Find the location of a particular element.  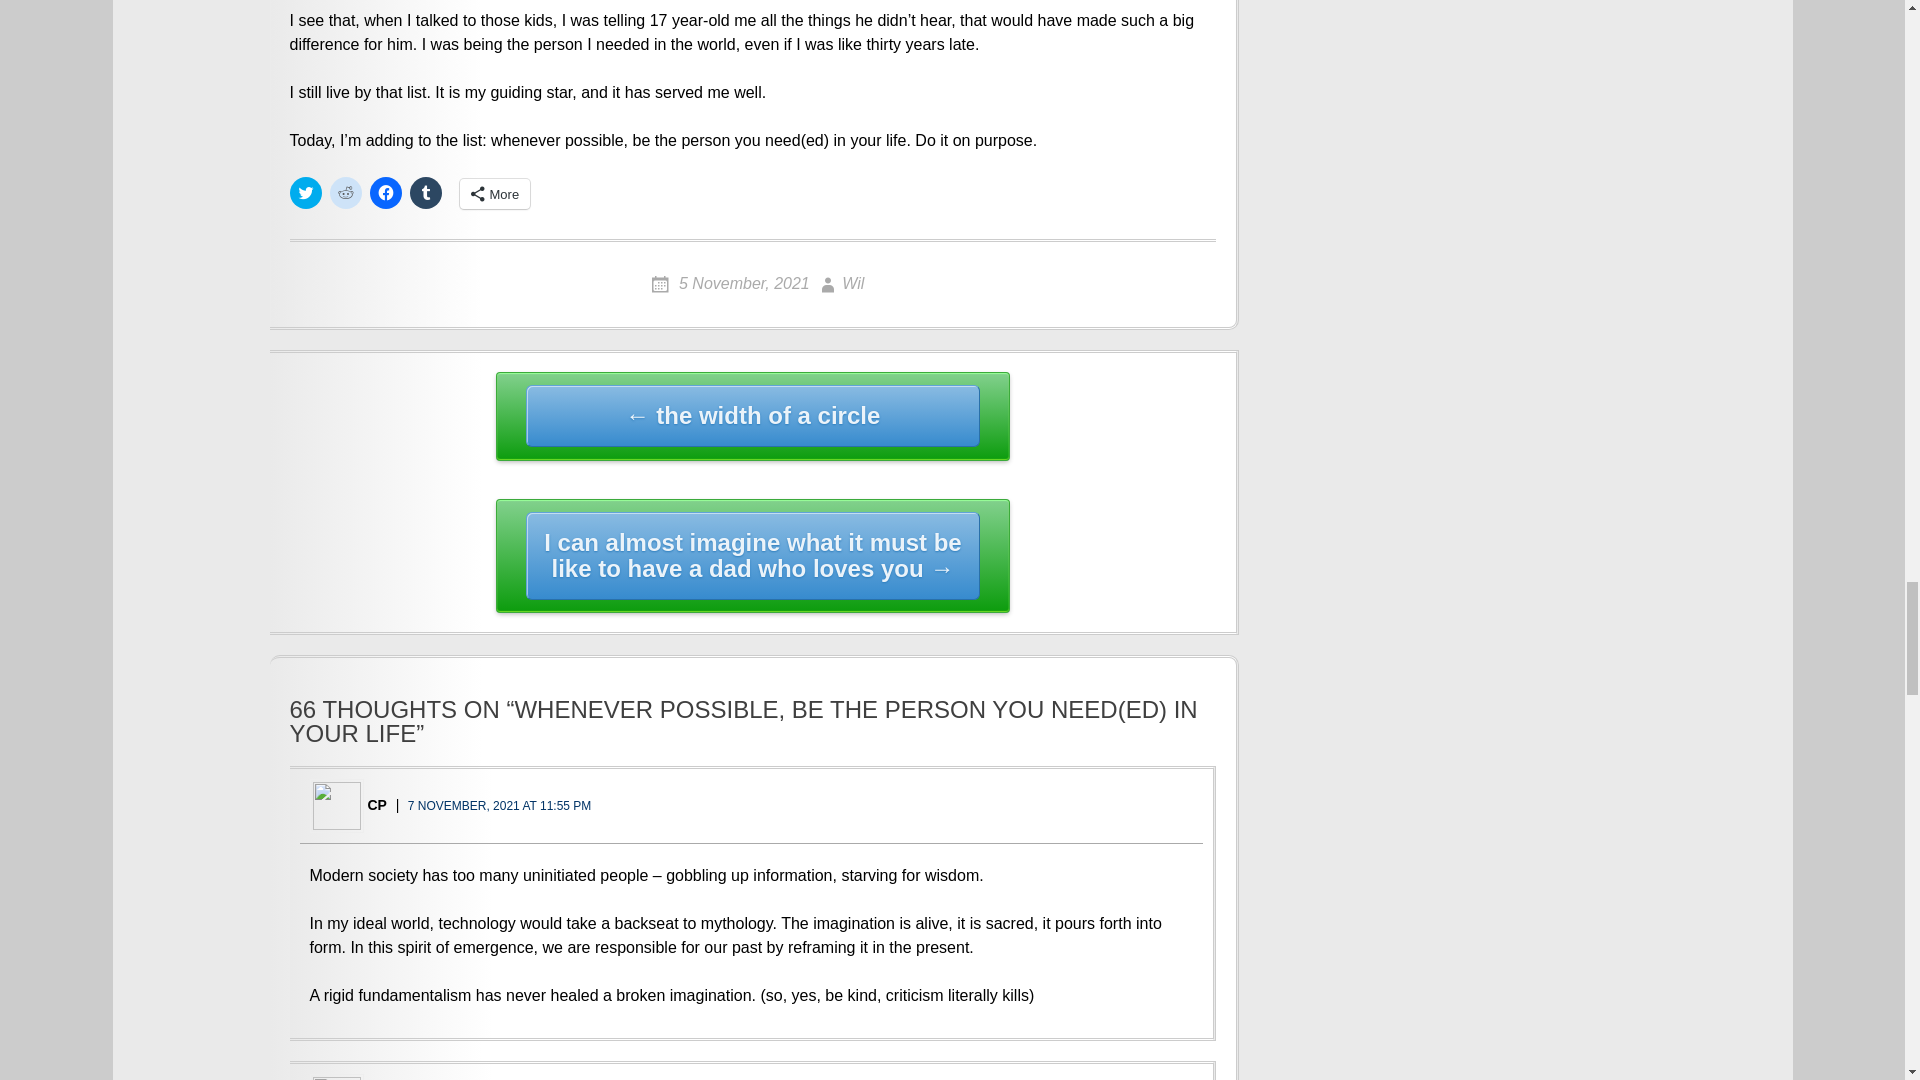

7 NOVEMBER, 2021 AT 11:55 PM is located at coordinates (499, 806).